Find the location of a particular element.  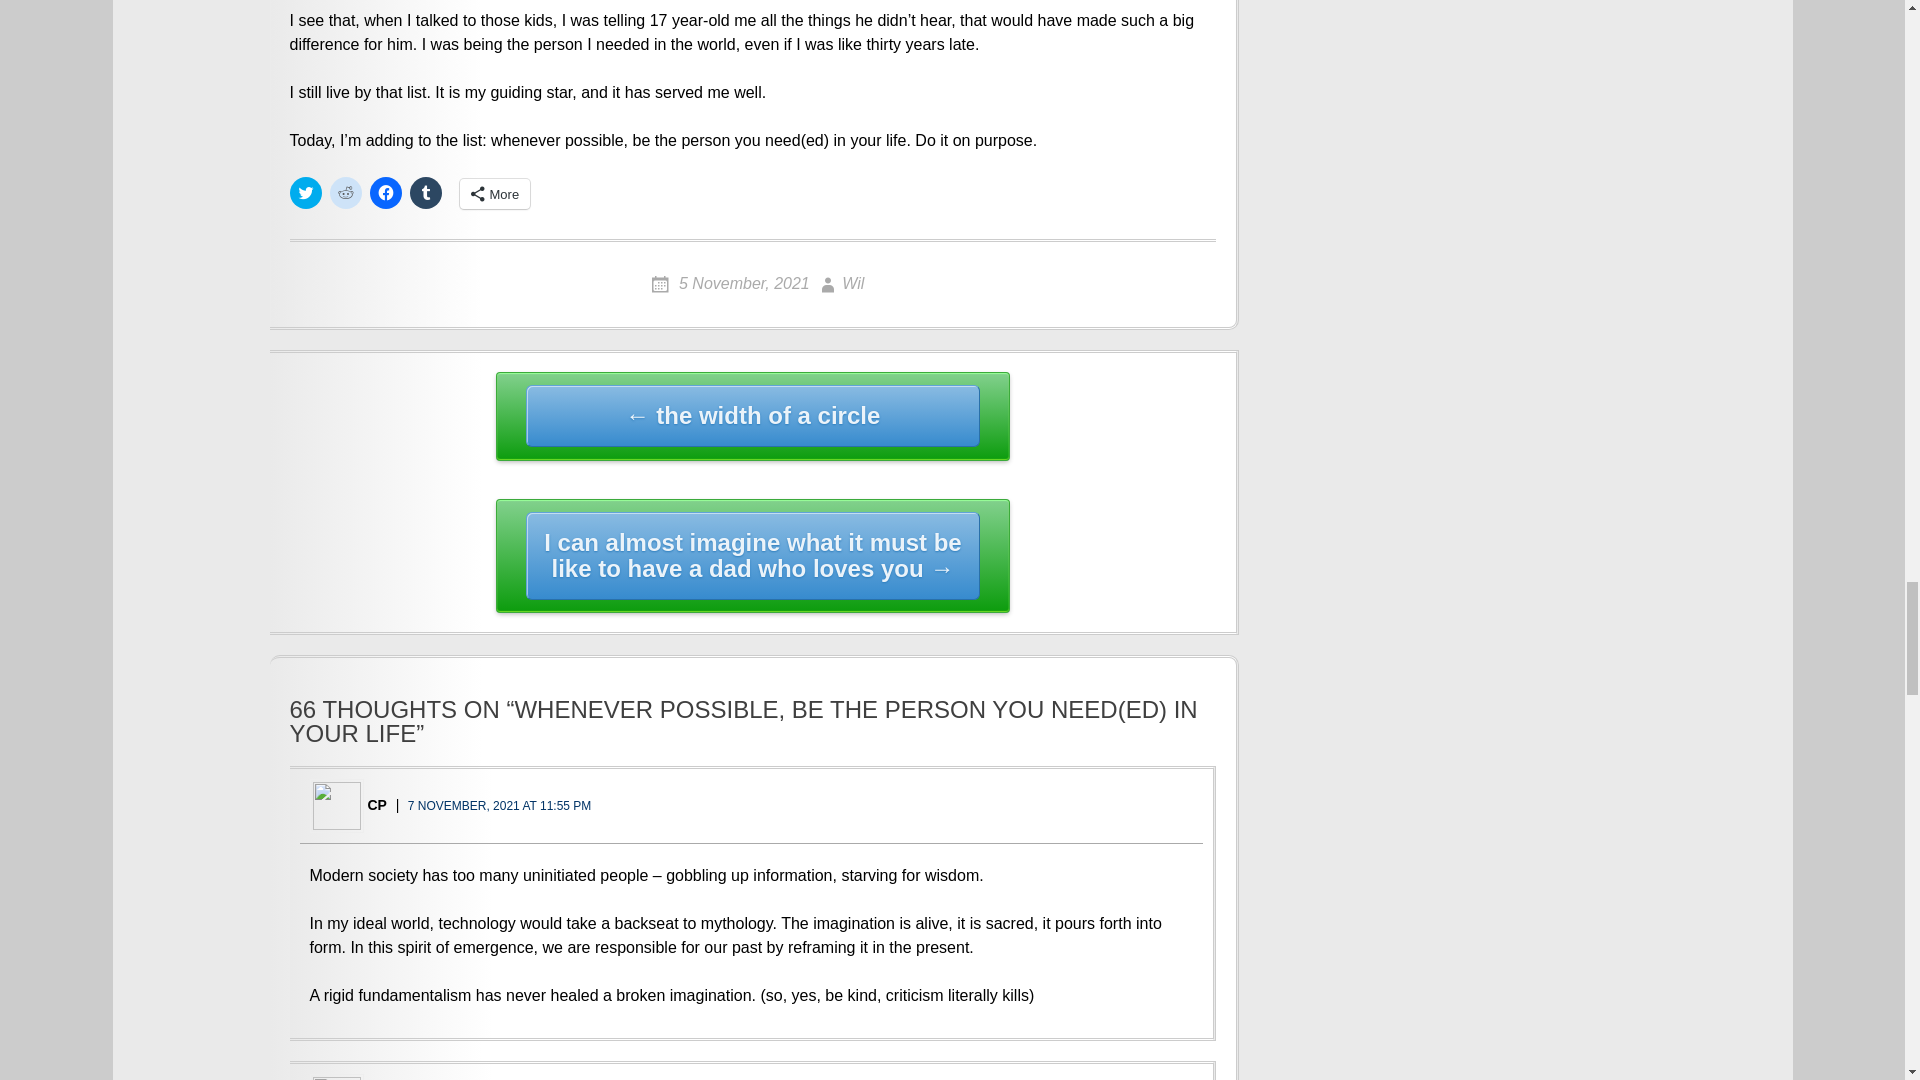

7 NOVEMBER, 2021 AT 11:55 PM is located at coordinates (499, 806).